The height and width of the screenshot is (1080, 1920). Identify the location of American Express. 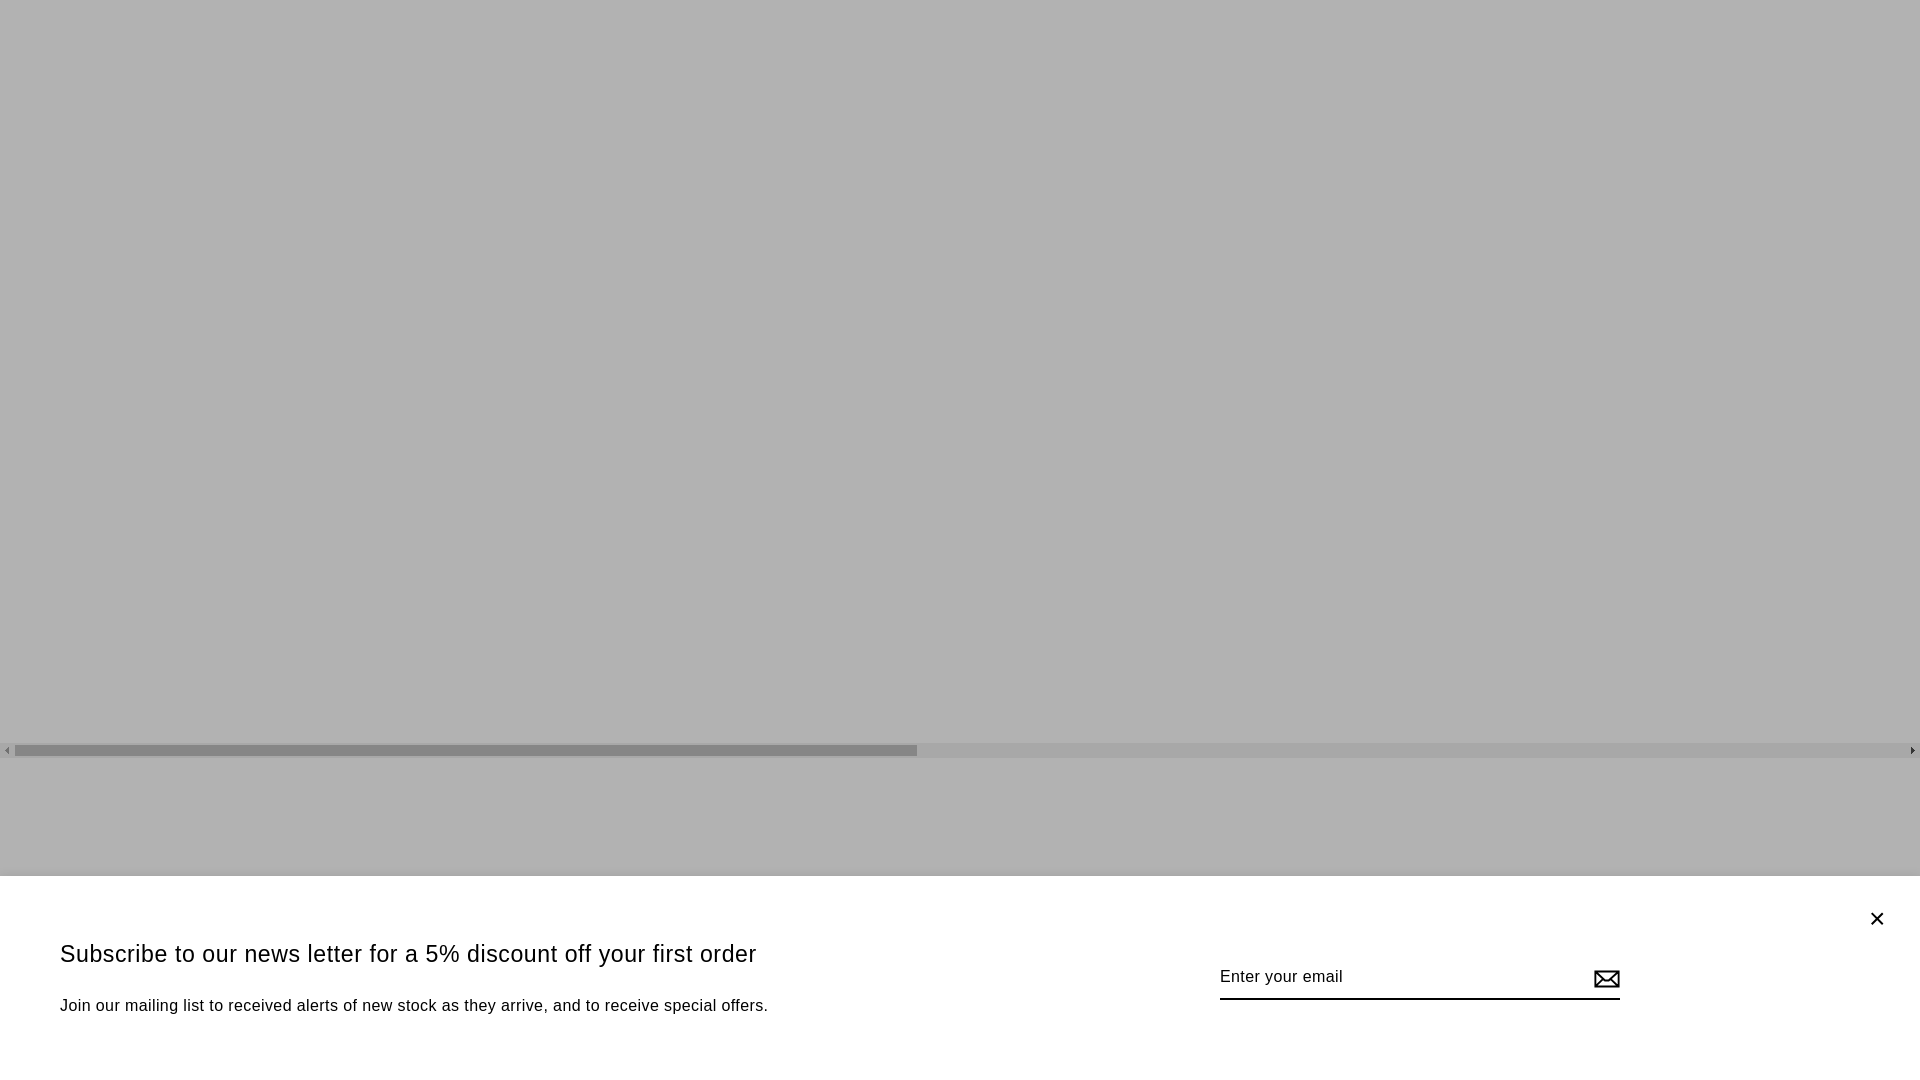
(729, 1023).